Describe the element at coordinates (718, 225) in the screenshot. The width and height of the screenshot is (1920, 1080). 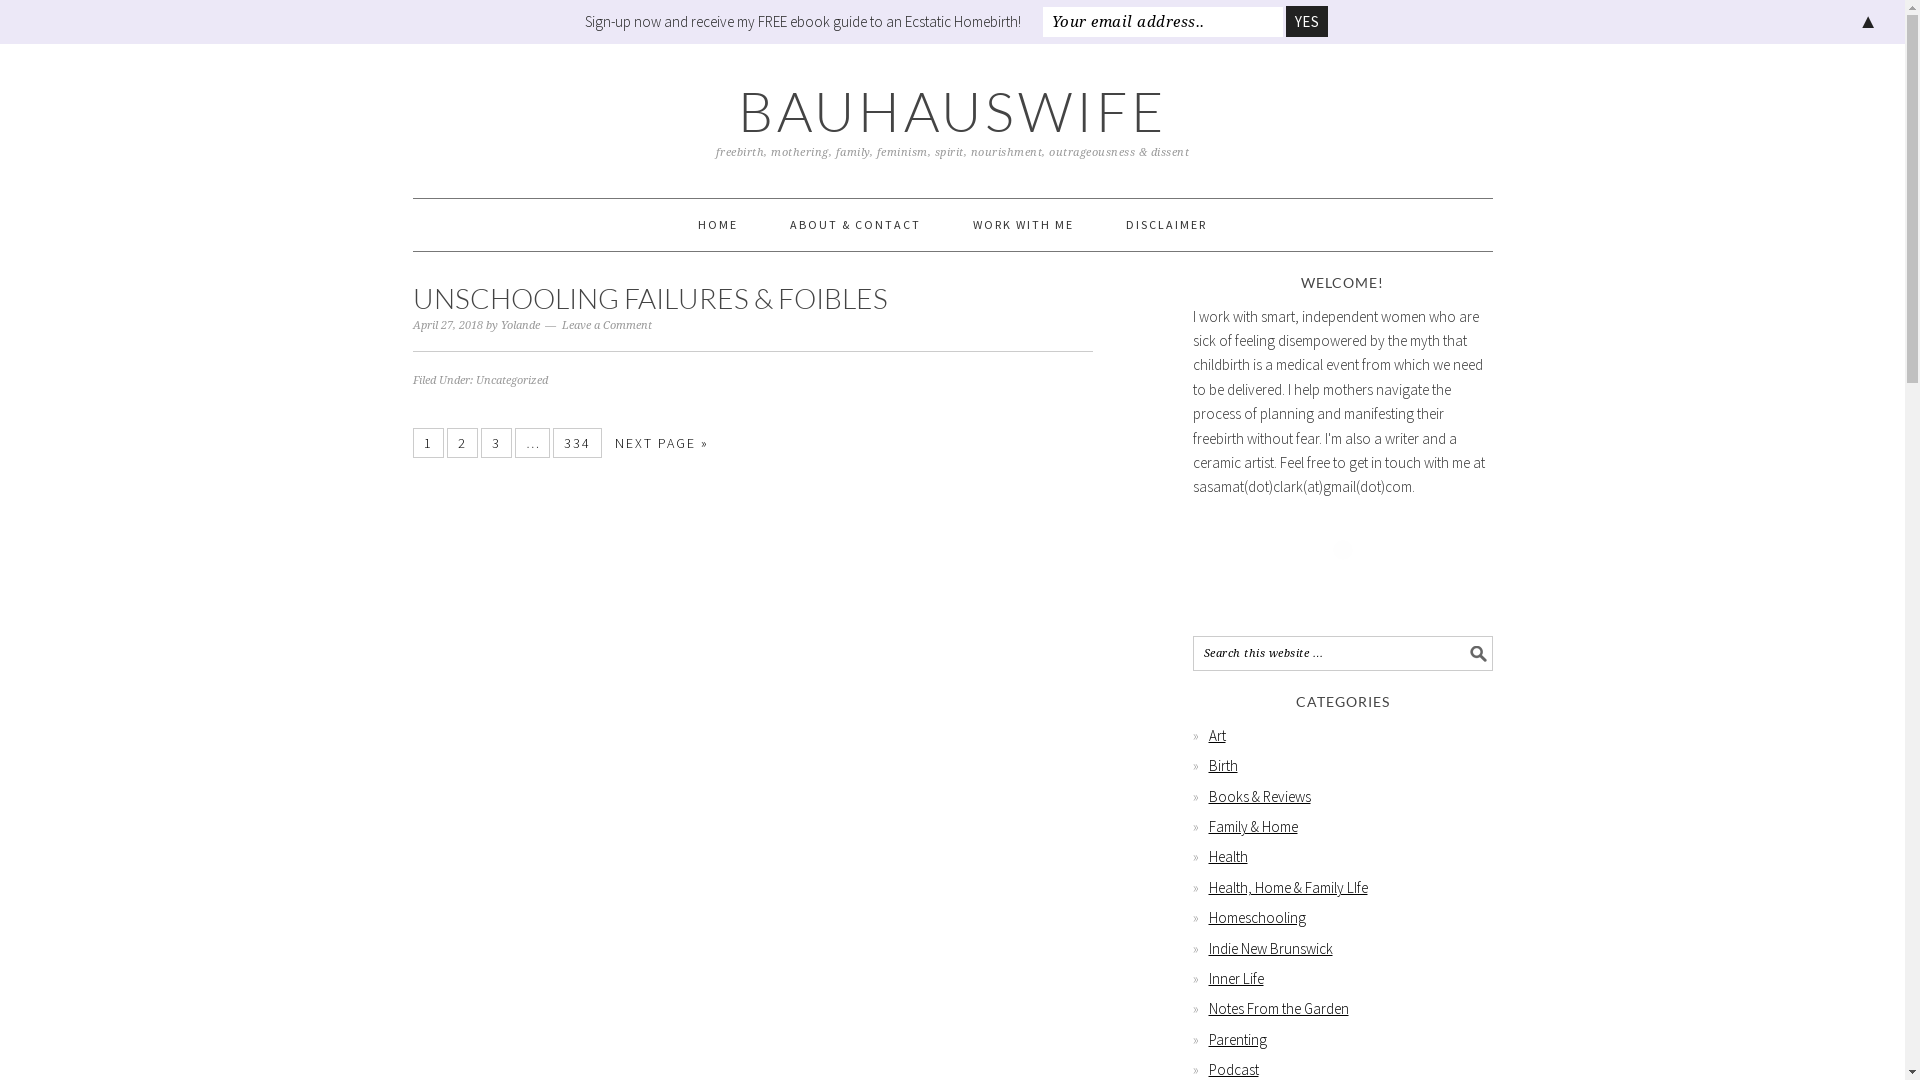
I see `HOME` at that location.